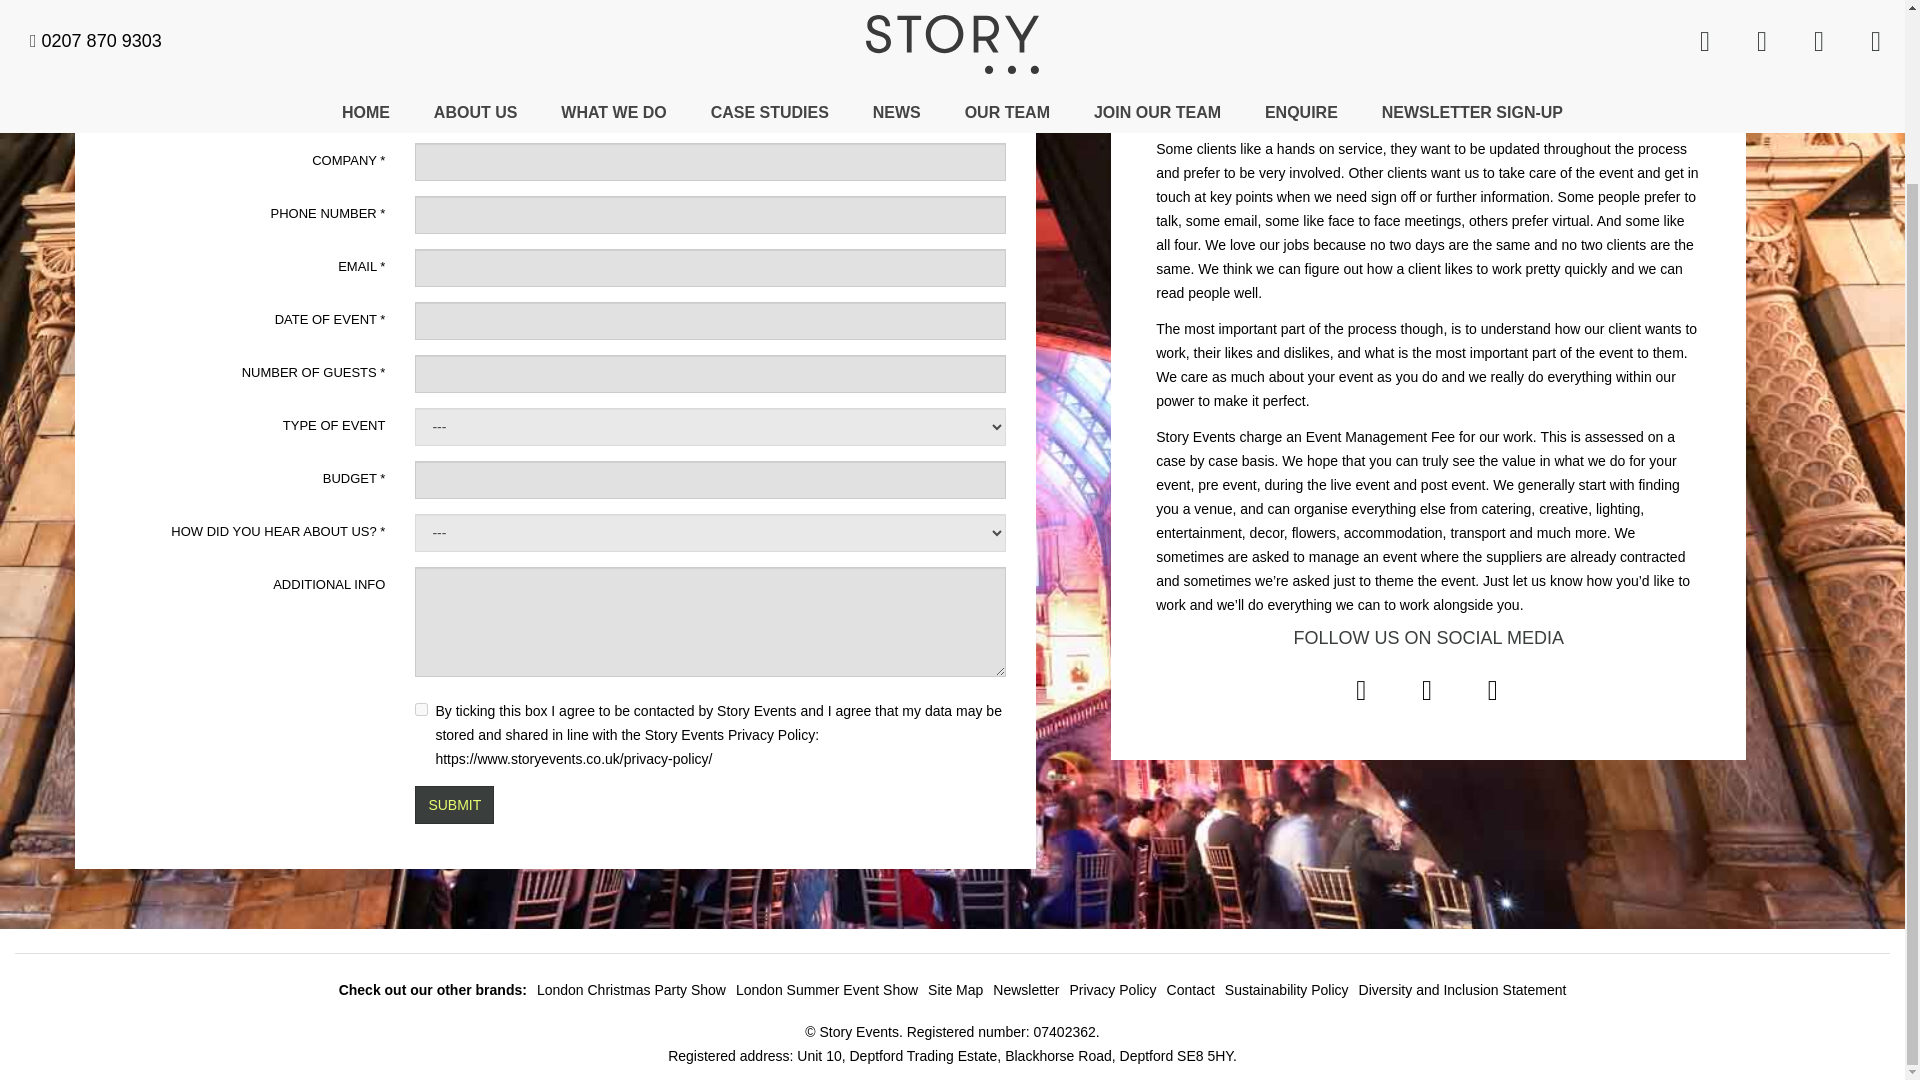 Image resolution: width=1920 pixels, height=1080 pixels. Describe the element at coordinates (1112, 989) in the screenshot. I see `Privacy Policy` at that location.